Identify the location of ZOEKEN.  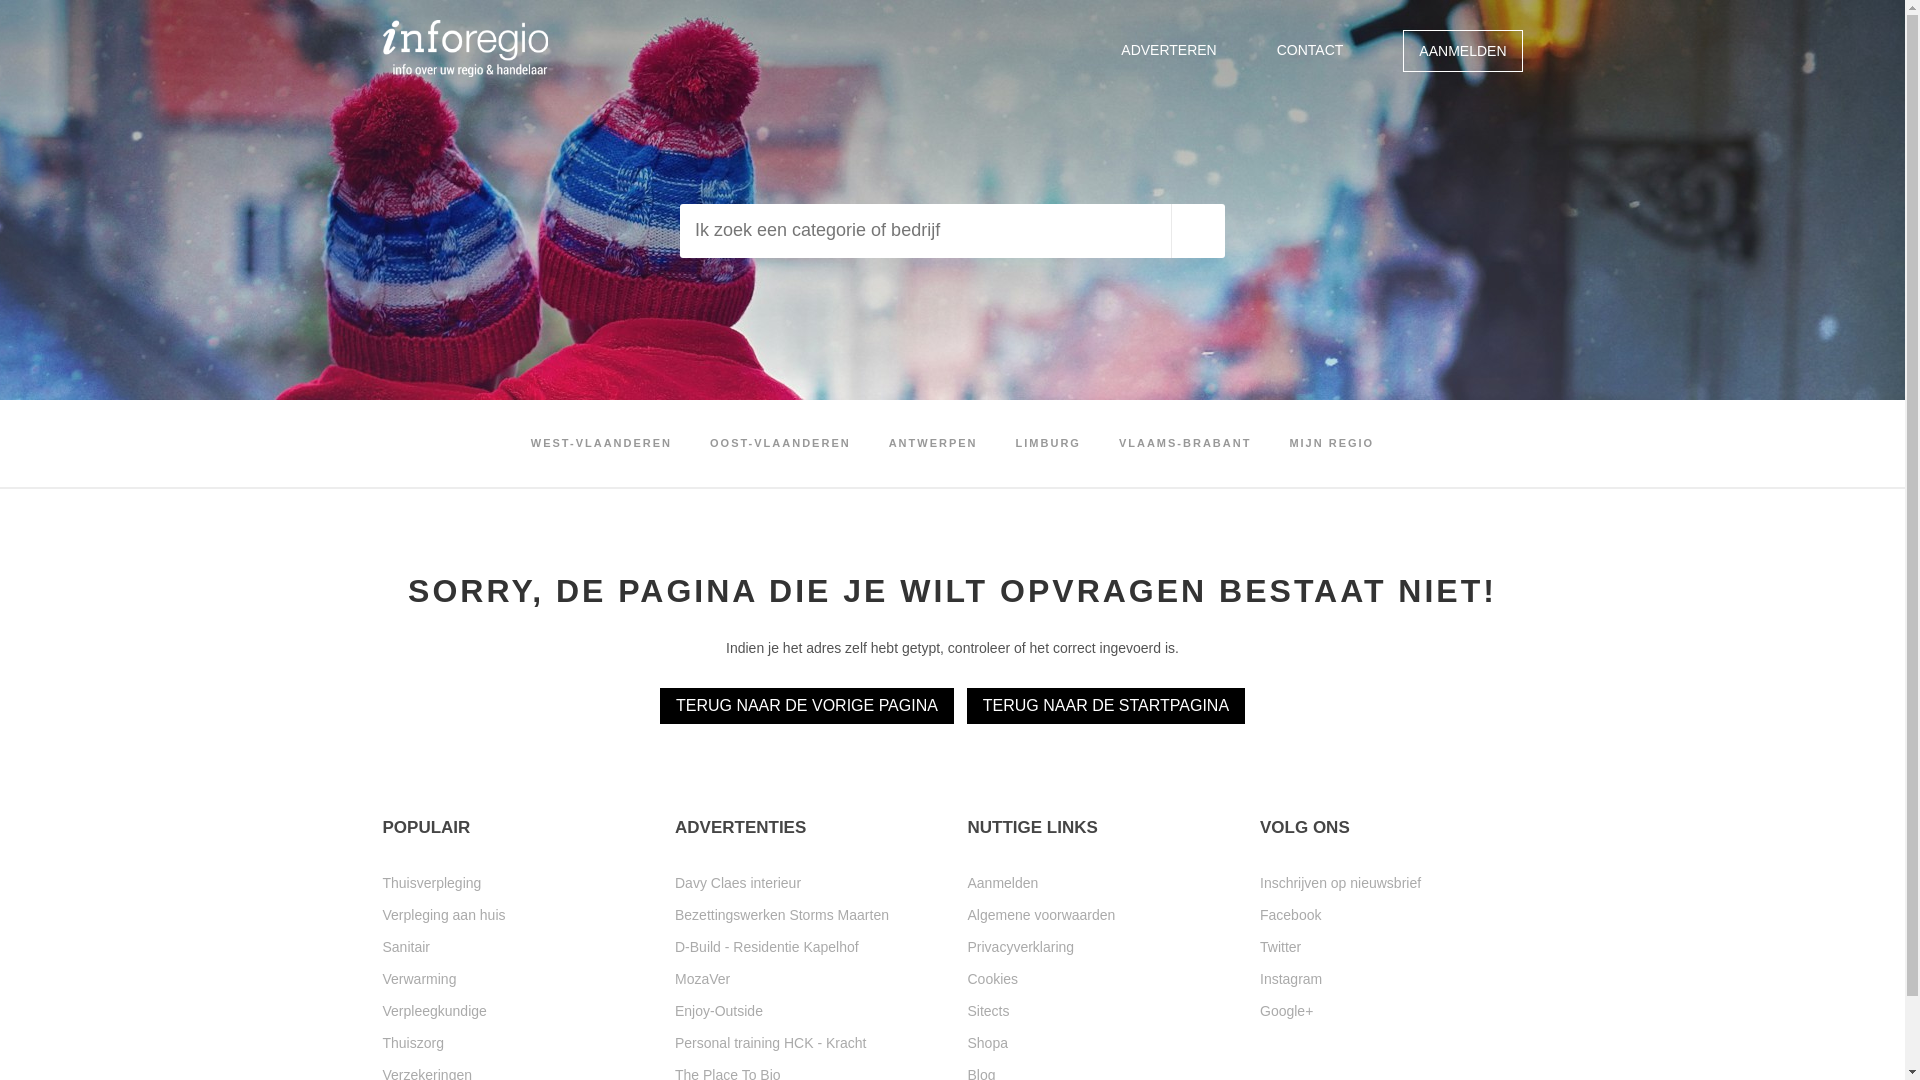
(1198, 231).